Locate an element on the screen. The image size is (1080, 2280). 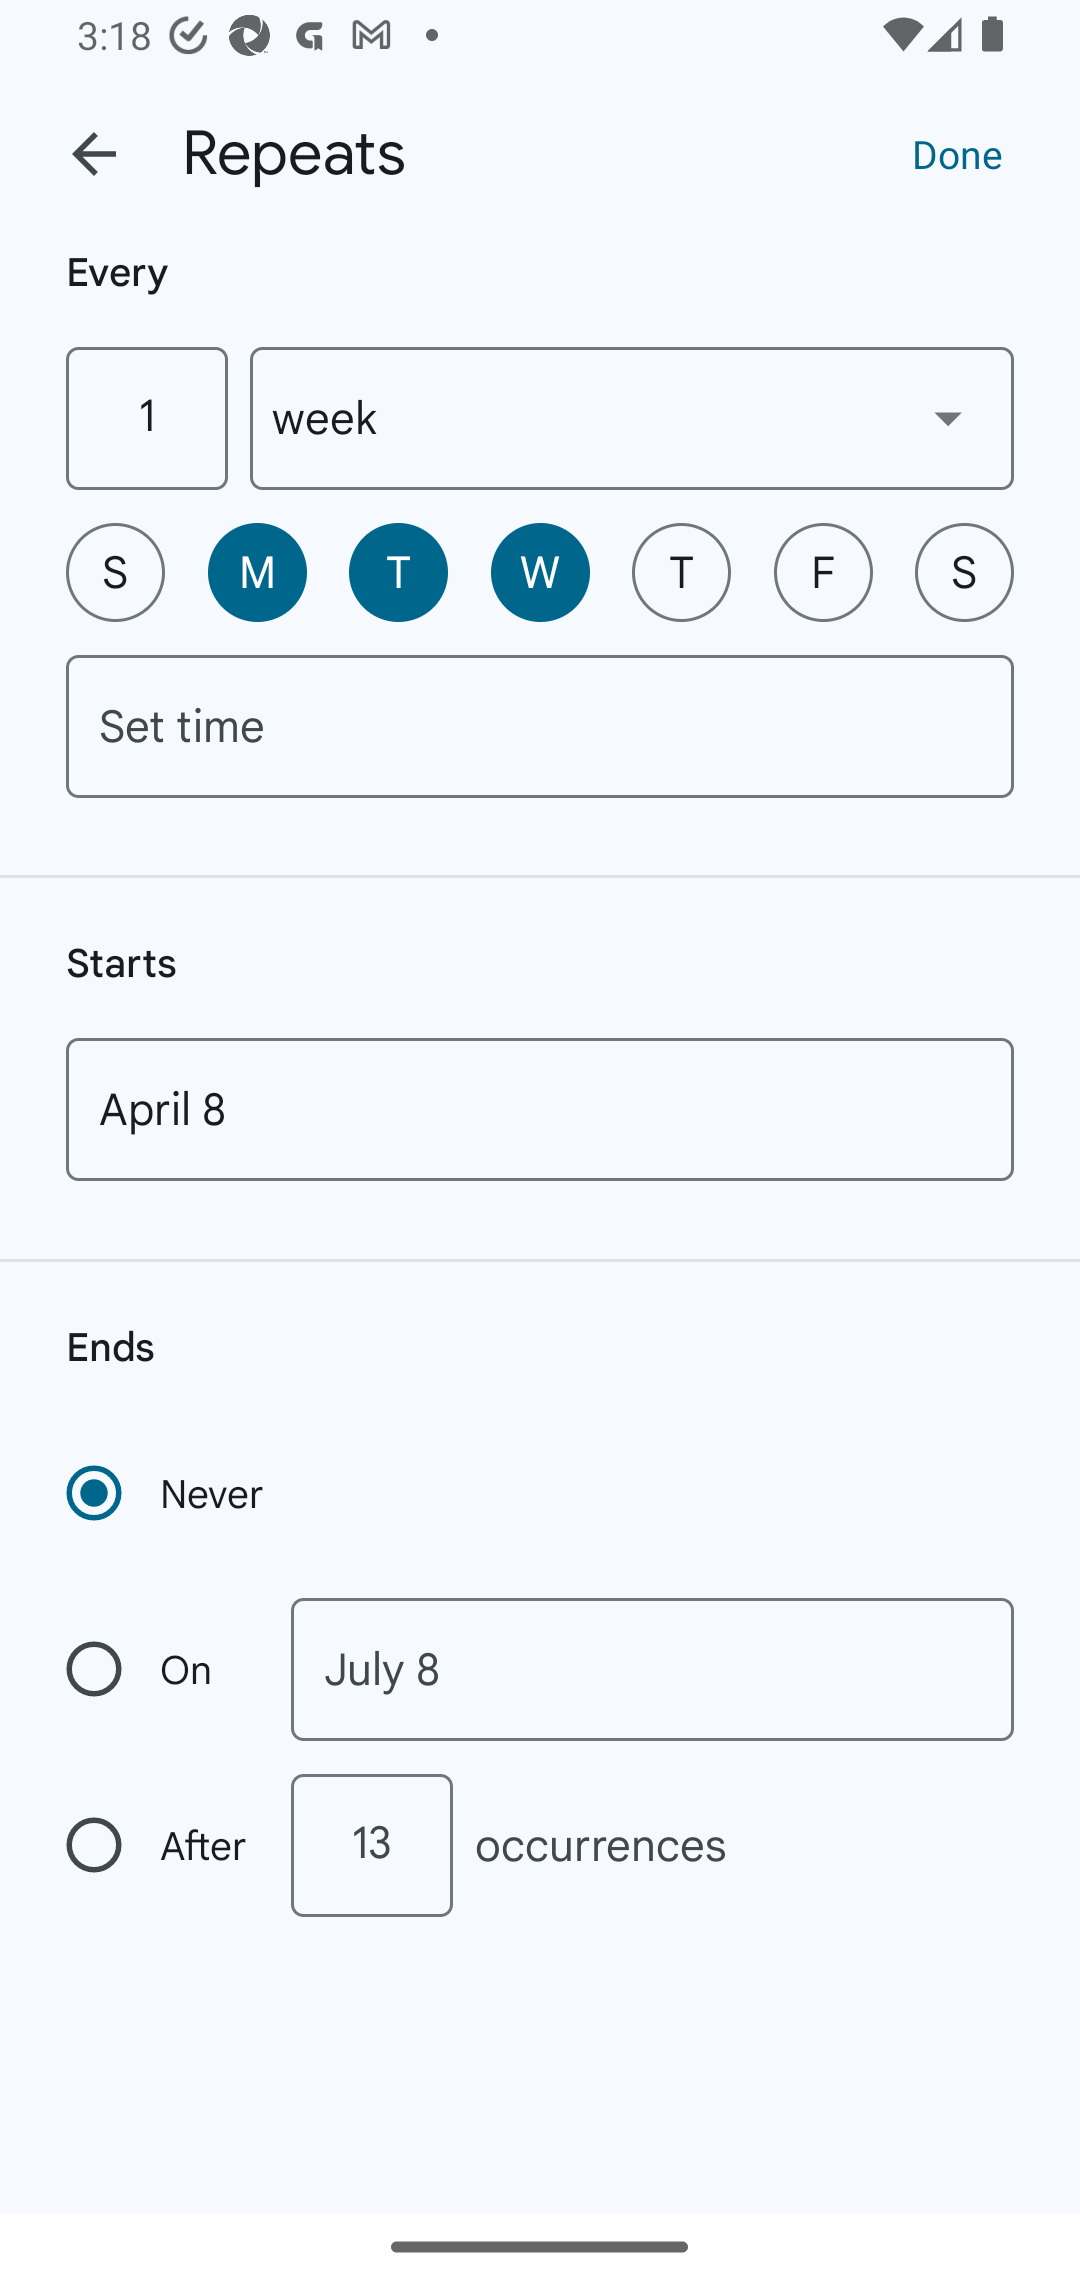
S Sunday is located at coordinates (115, 572).